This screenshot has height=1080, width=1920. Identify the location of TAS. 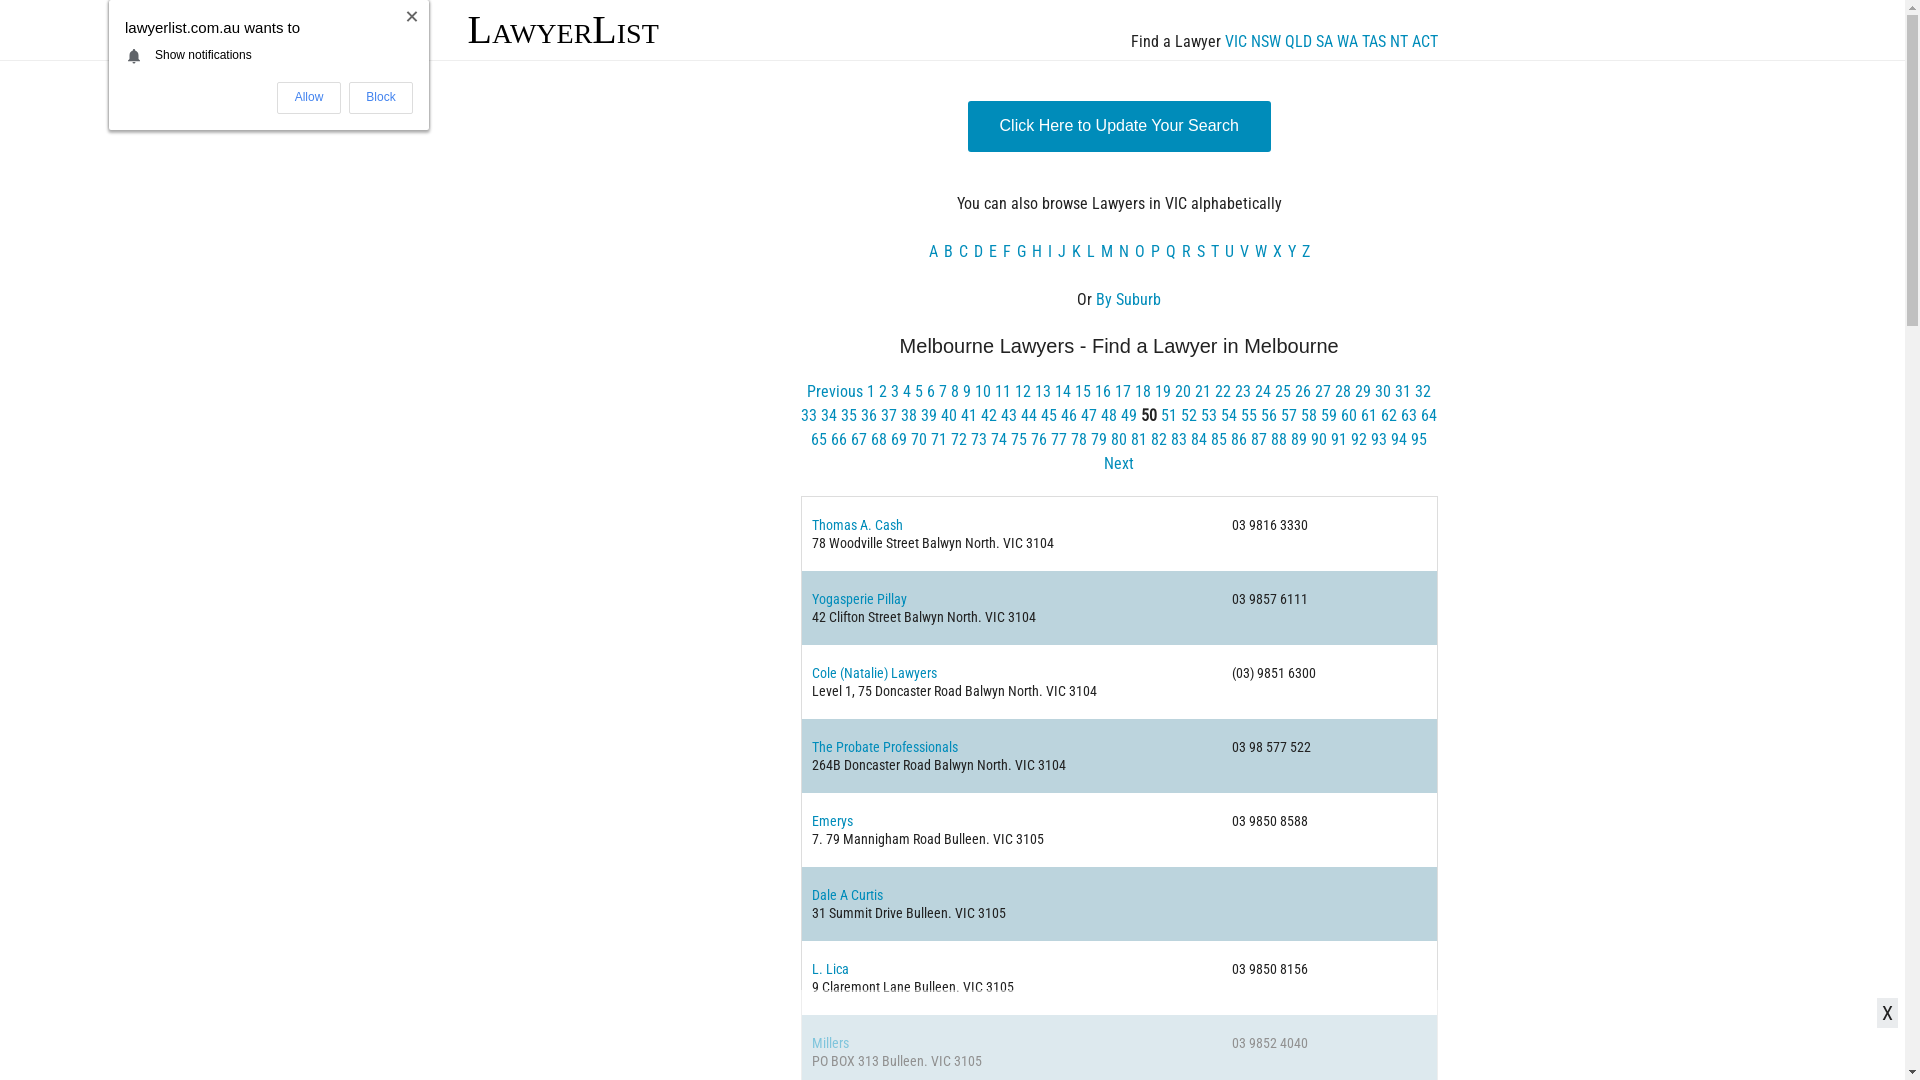
(1374, 42).